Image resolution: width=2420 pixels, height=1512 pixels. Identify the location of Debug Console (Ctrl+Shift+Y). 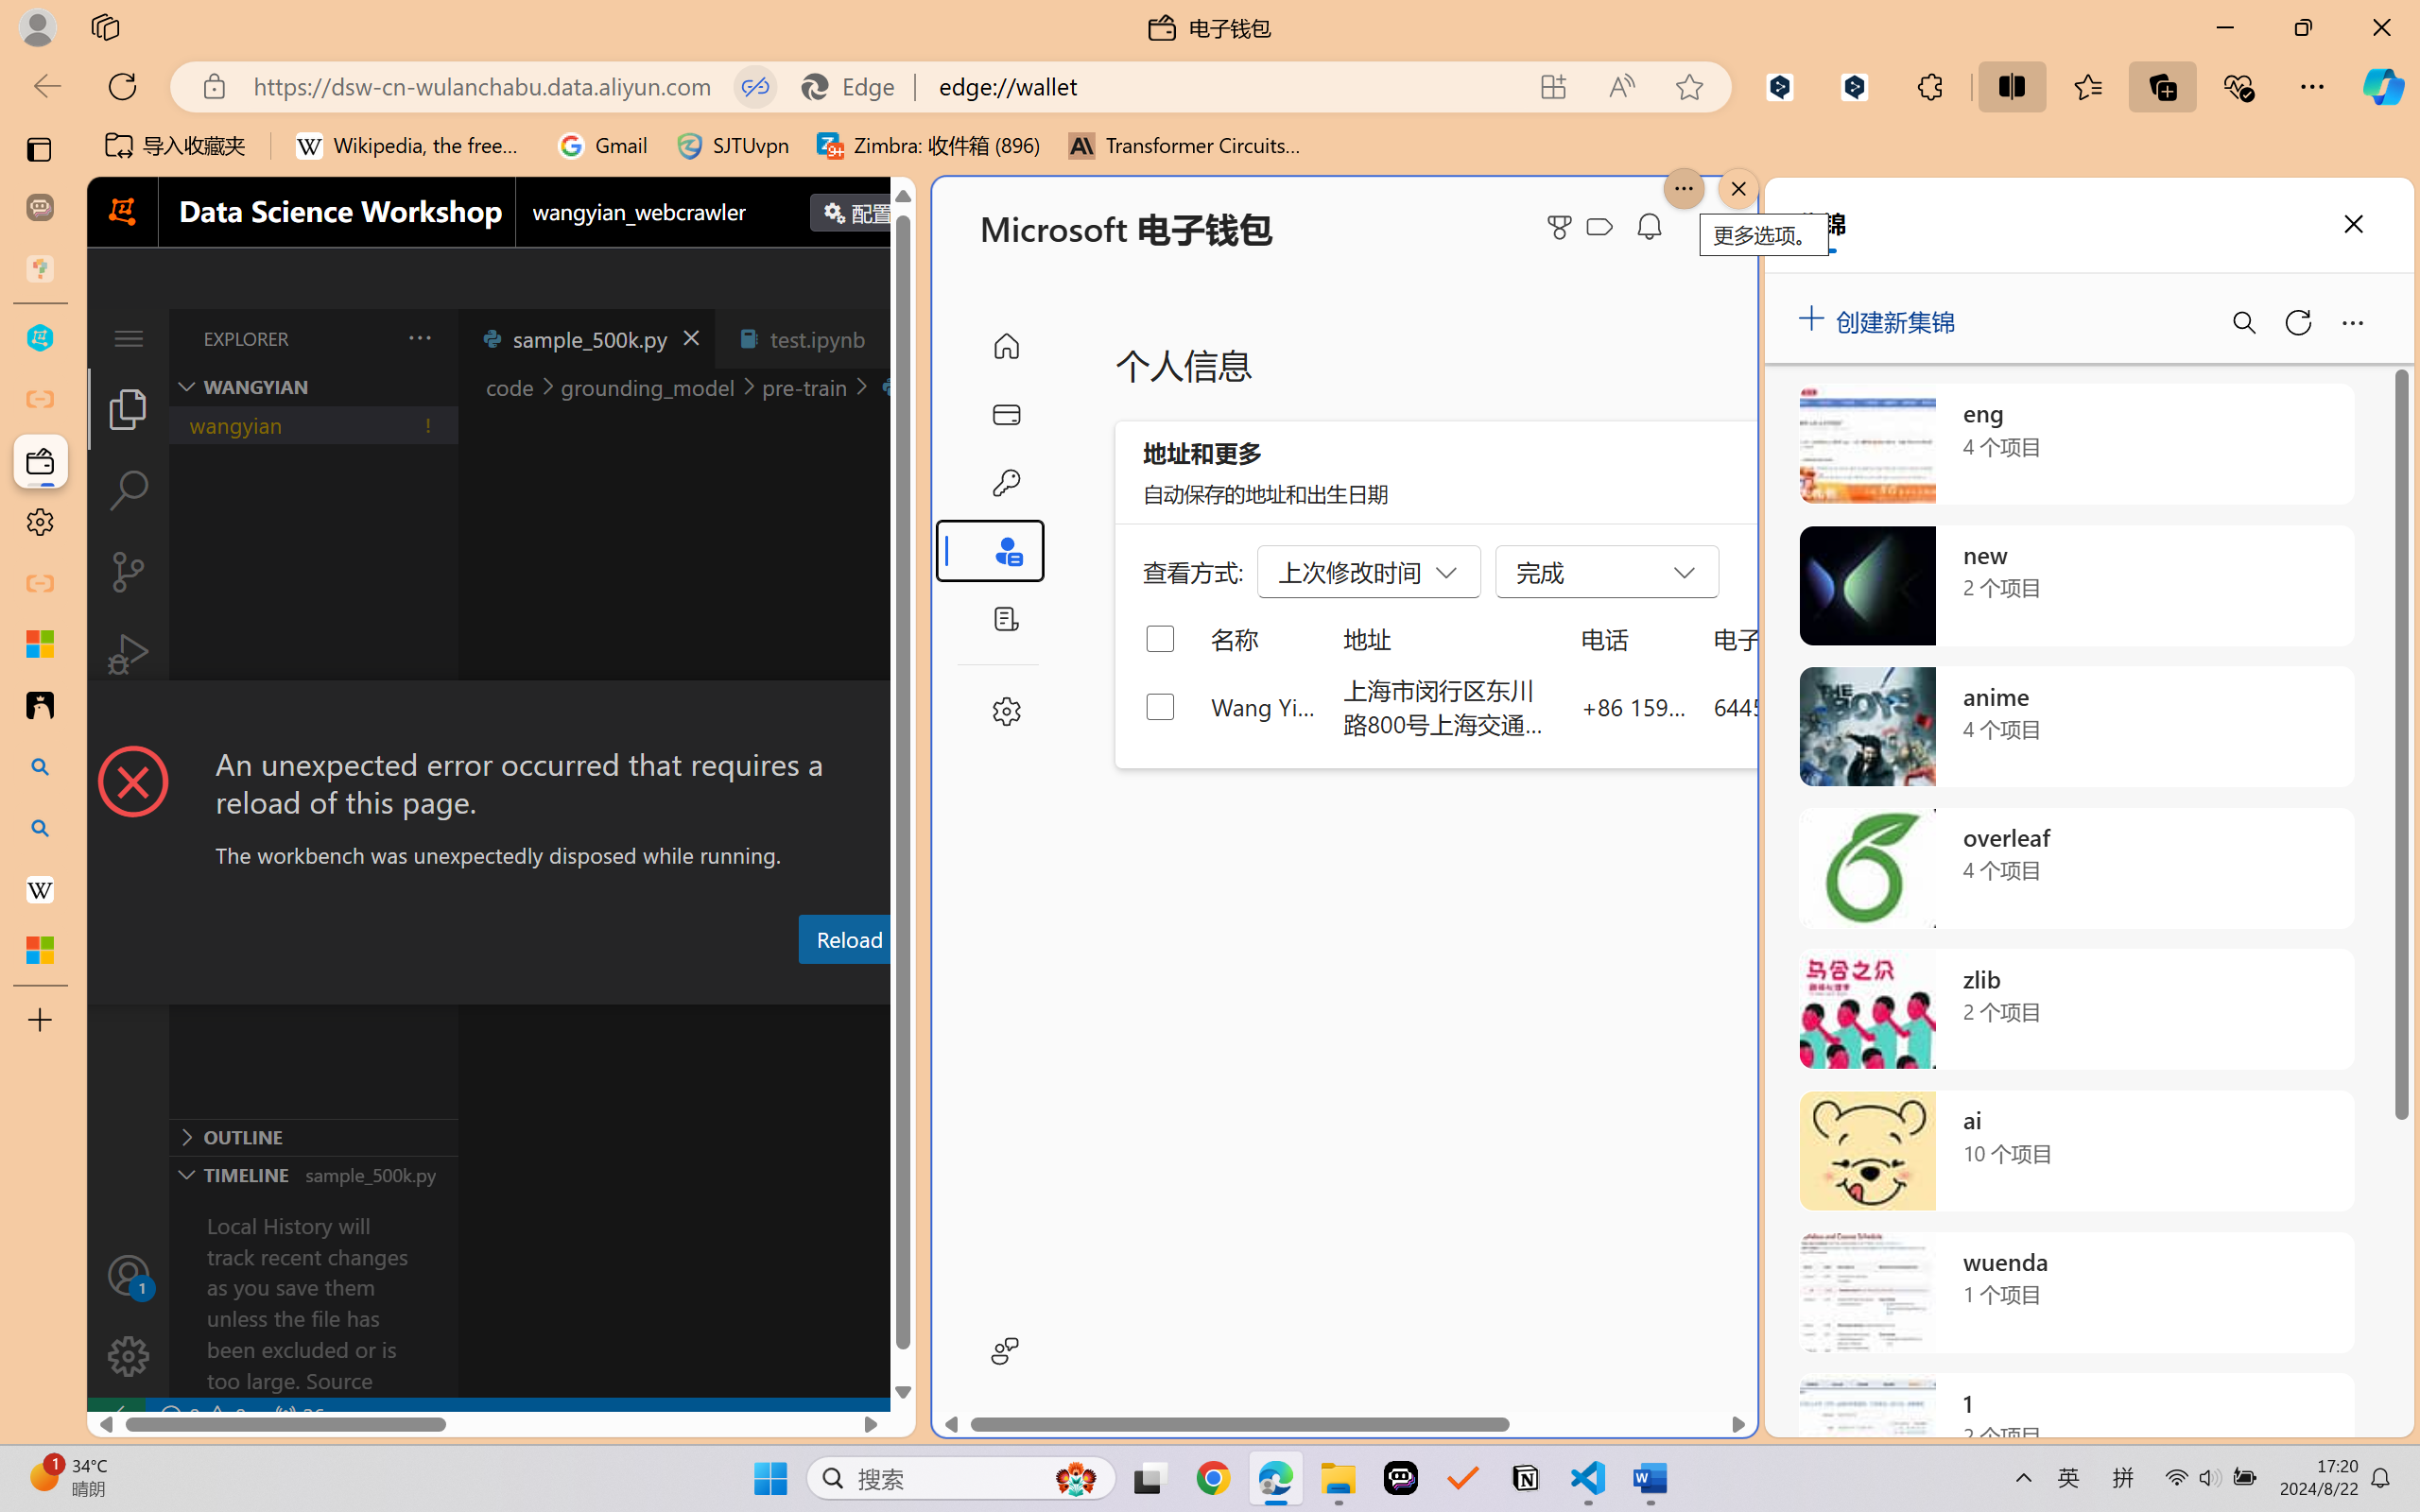
(807, 986).